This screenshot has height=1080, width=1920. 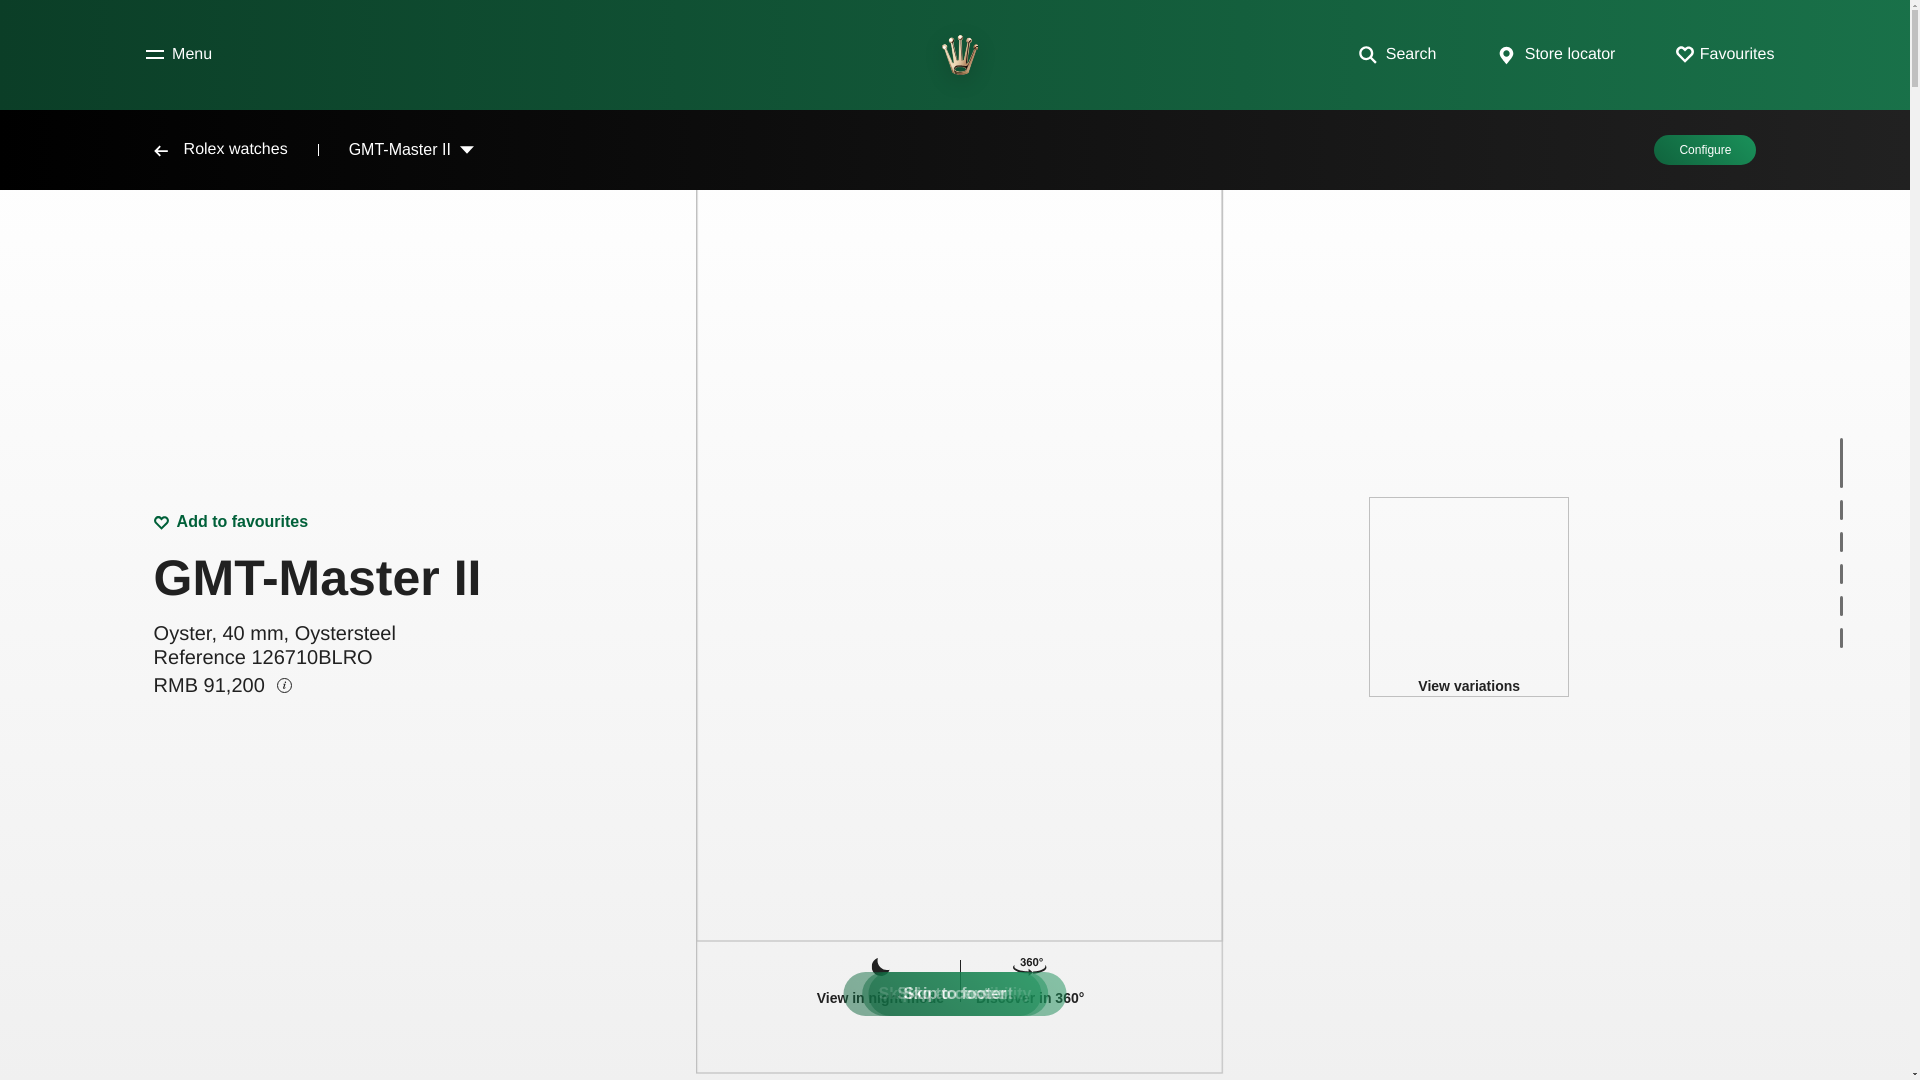 What do you see at coordinates (178, 54) in the screenshot?
I see `Menu` at bounding box center [178, 54].